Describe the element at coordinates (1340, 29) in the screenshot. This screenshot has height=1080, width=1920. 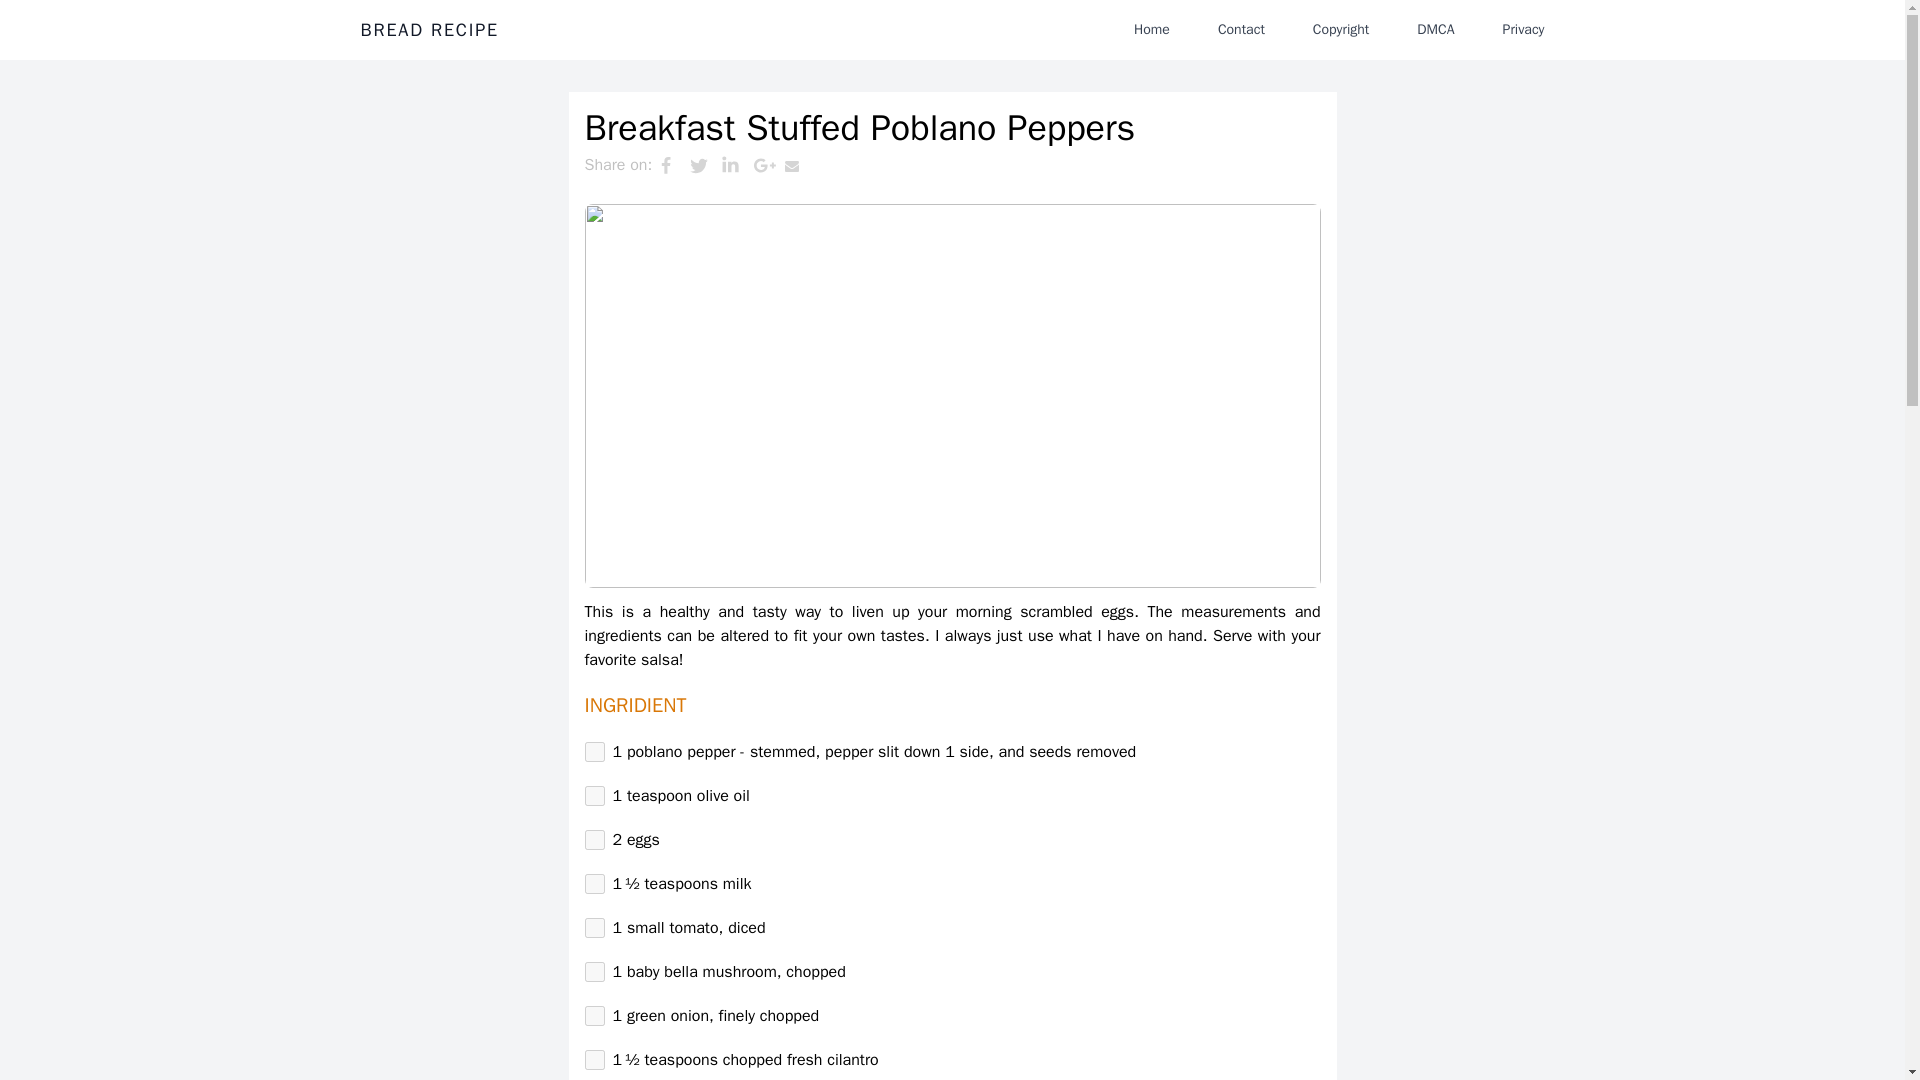
I see `Copyright` at that location.